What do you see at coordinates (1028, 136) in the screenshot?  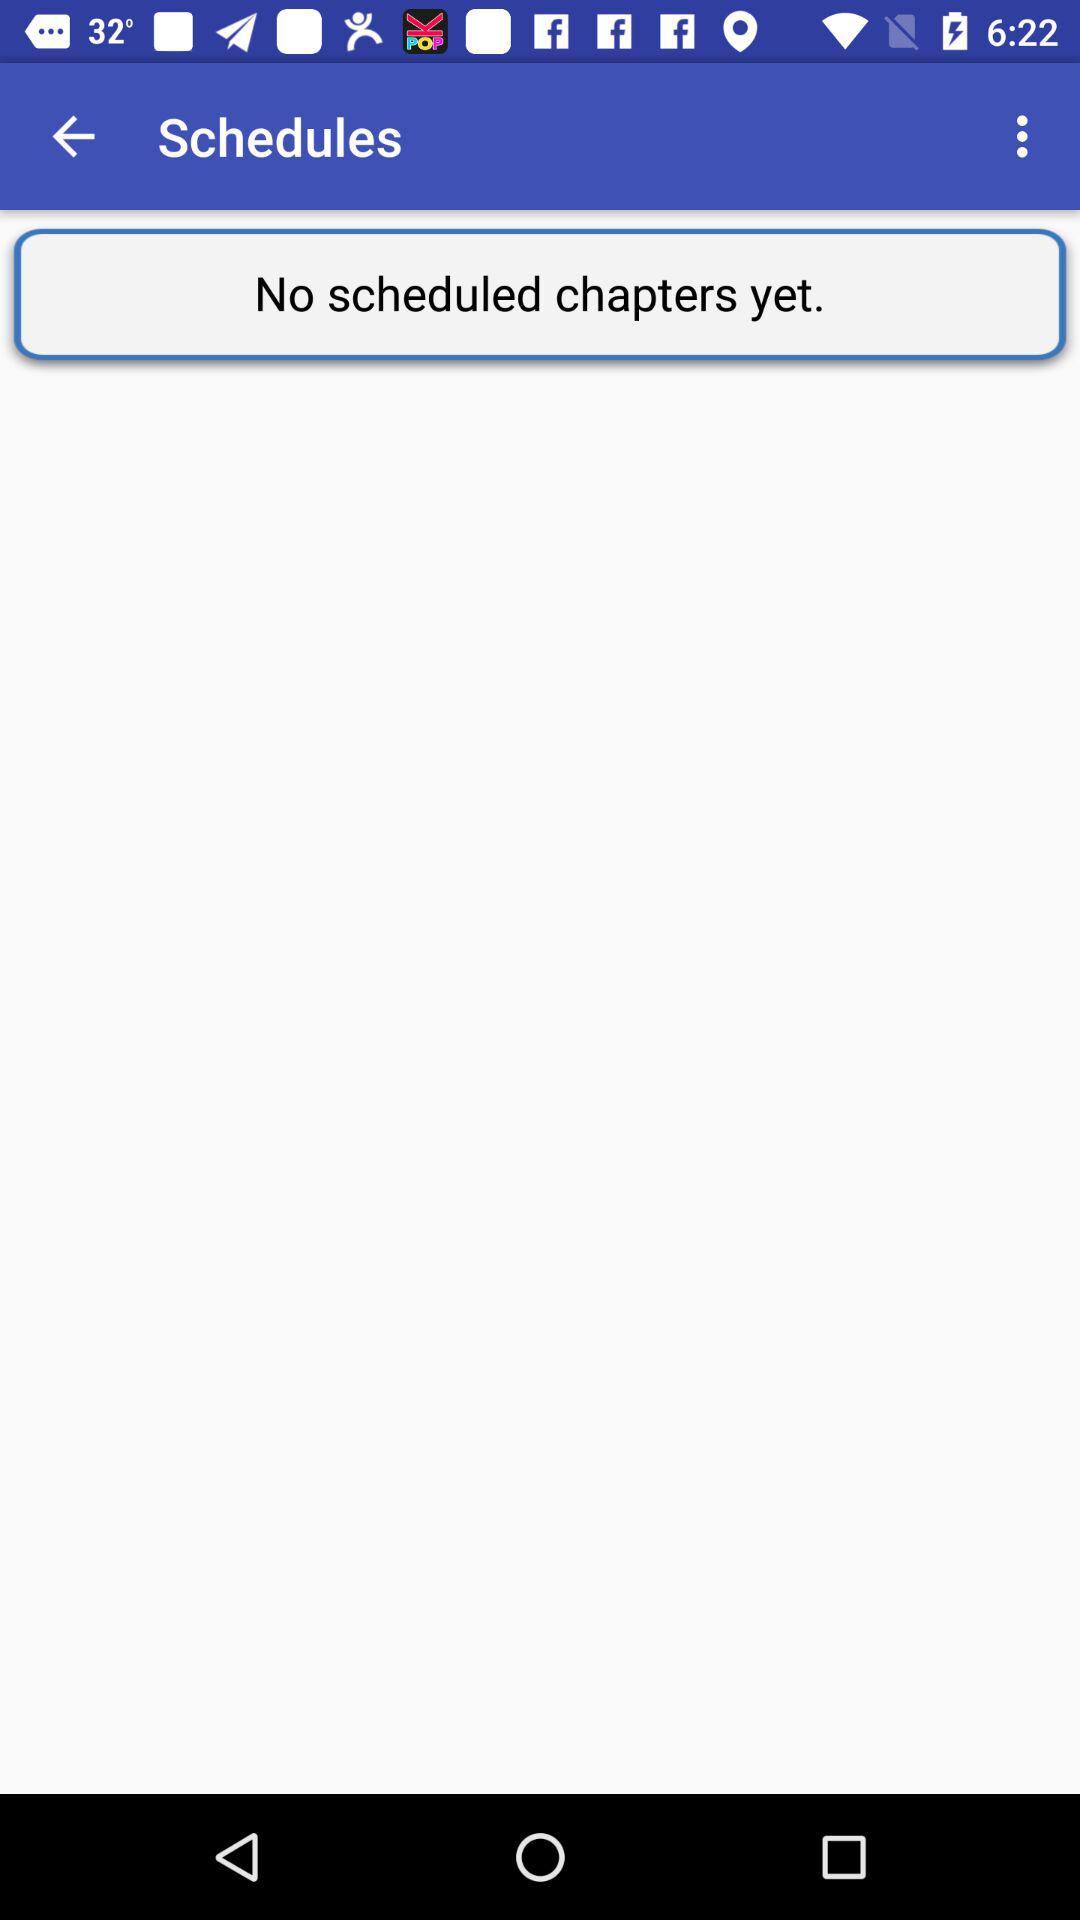 I see `select the item at the top right corner` at bounding box center [1028, 136].